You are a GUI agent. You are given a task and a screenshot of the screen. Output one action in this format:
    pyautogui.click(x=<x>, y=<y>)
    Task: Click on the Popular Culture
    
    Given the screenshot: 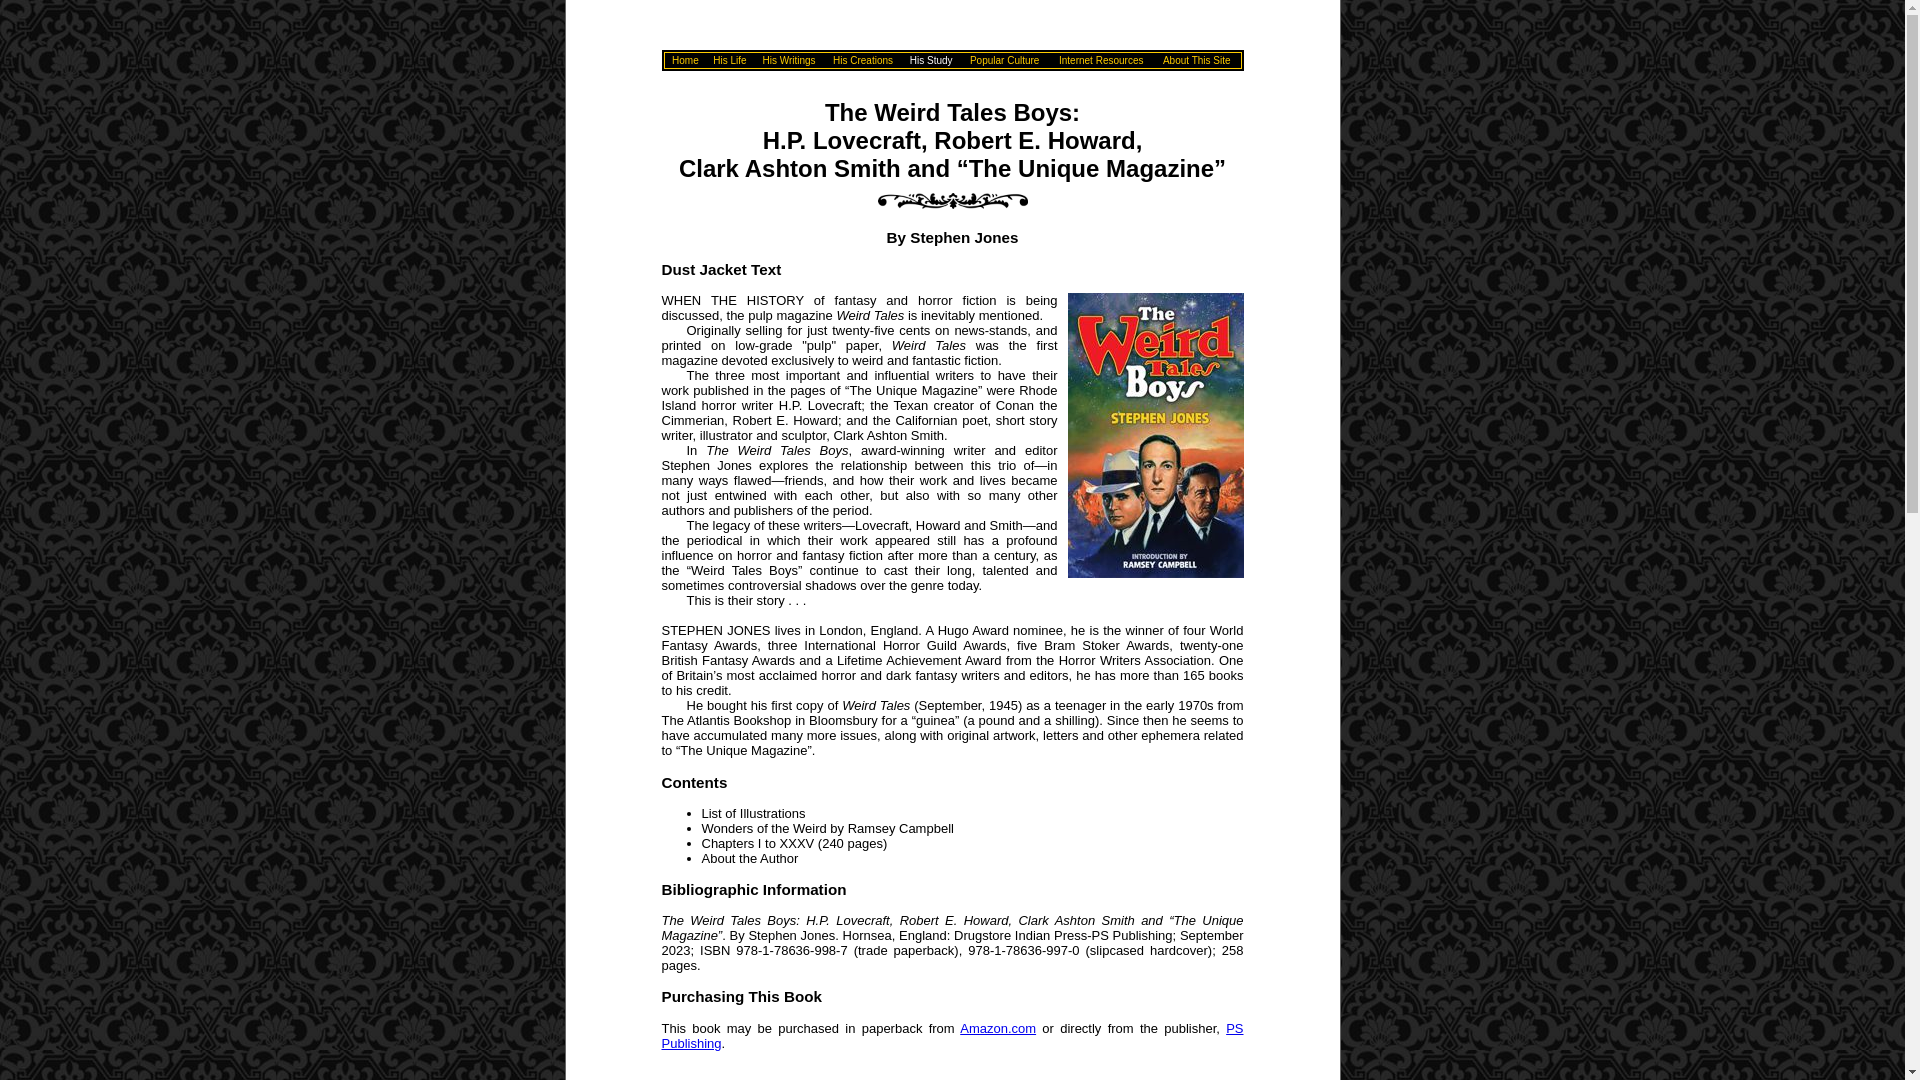 What is the action you would take?
    pyautogui.click(x=1004, y=58)
    